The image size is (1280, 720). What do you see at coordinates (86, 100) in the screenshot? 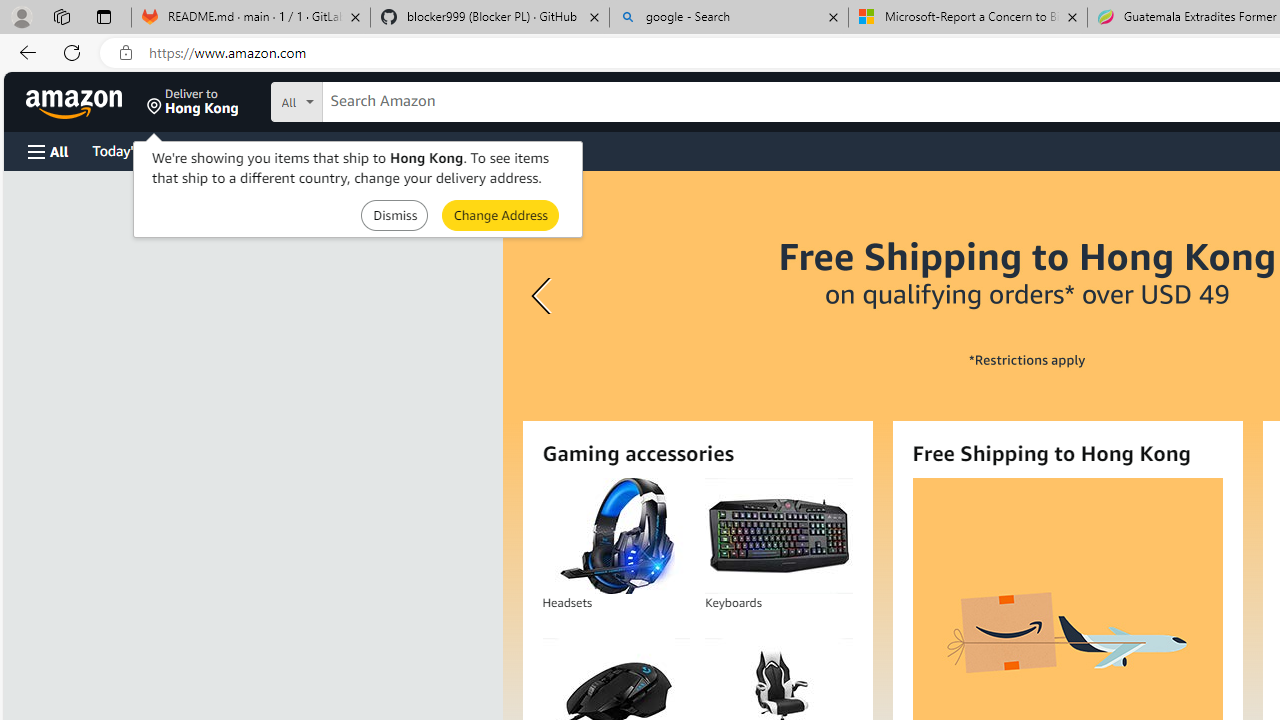
I see `Skip to main content` at bounding box center [86, 100].